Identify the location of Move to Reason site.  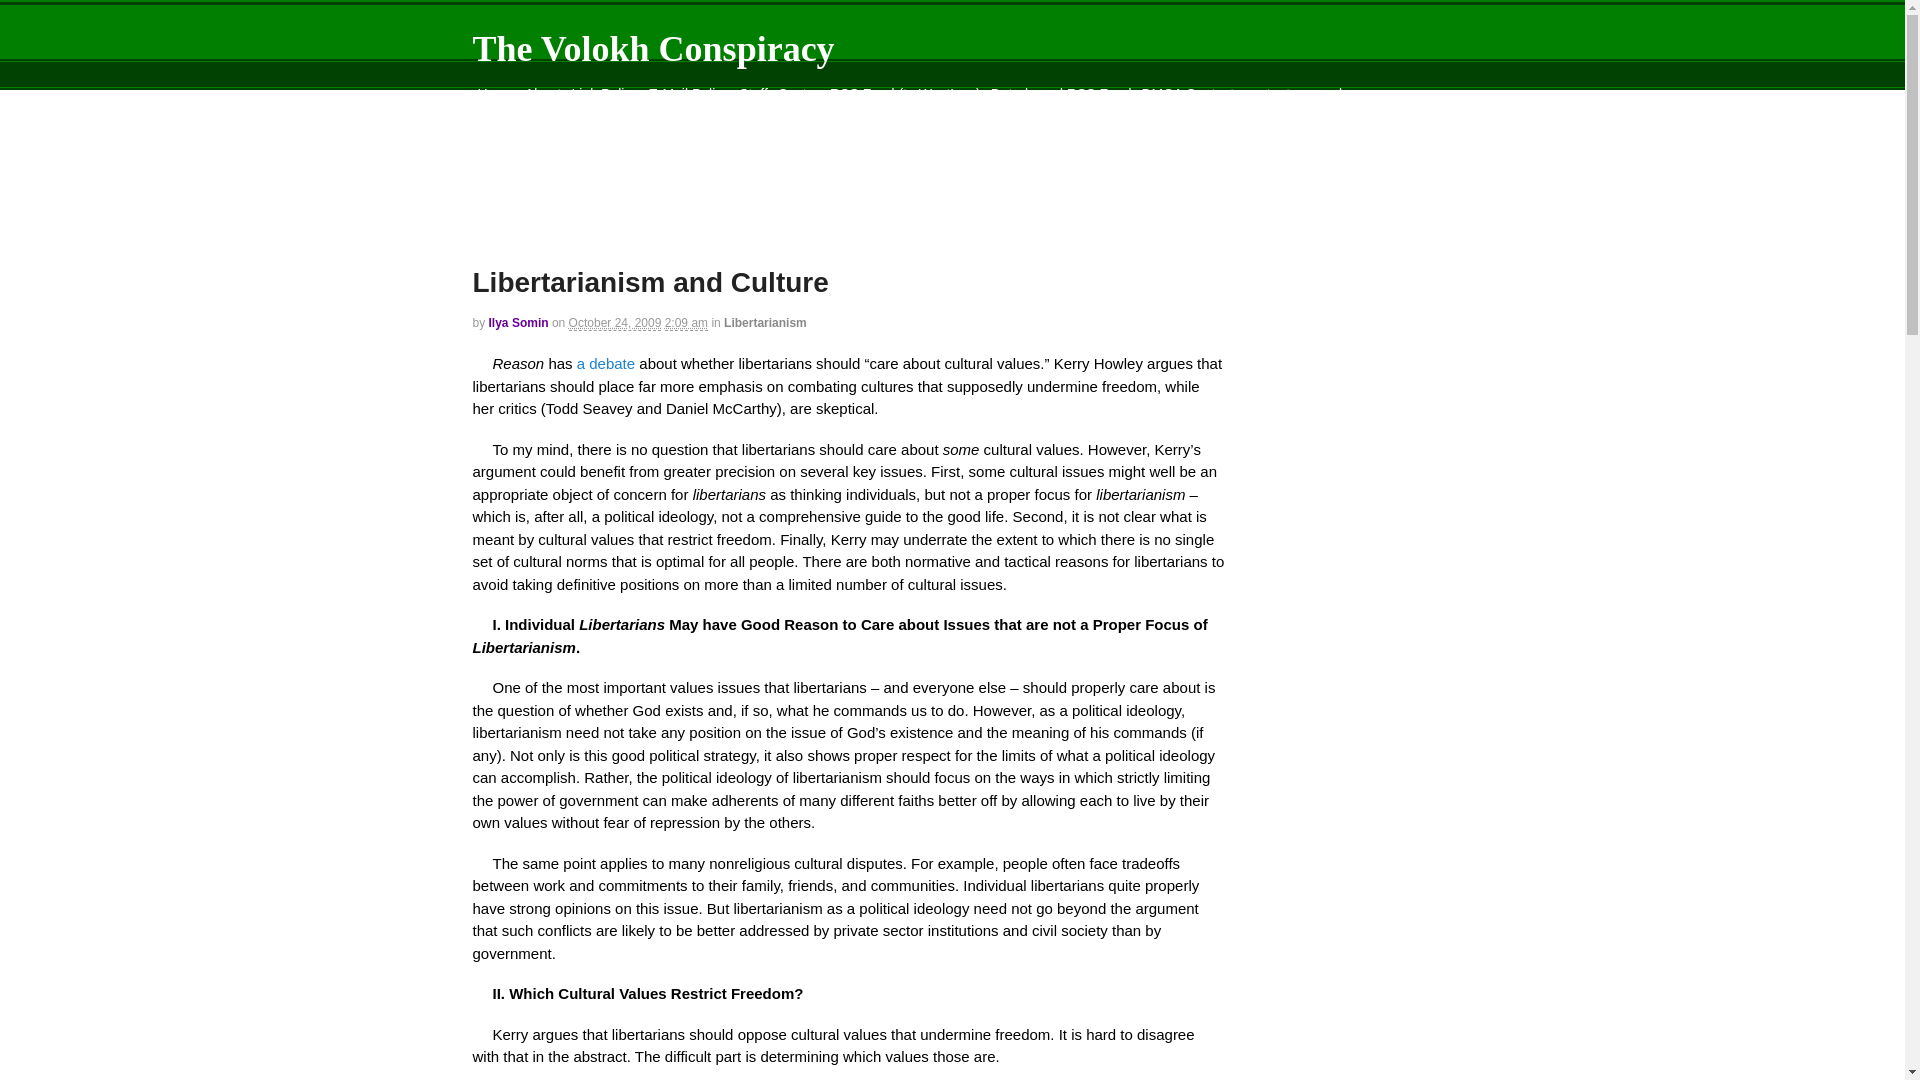
(762, 118).